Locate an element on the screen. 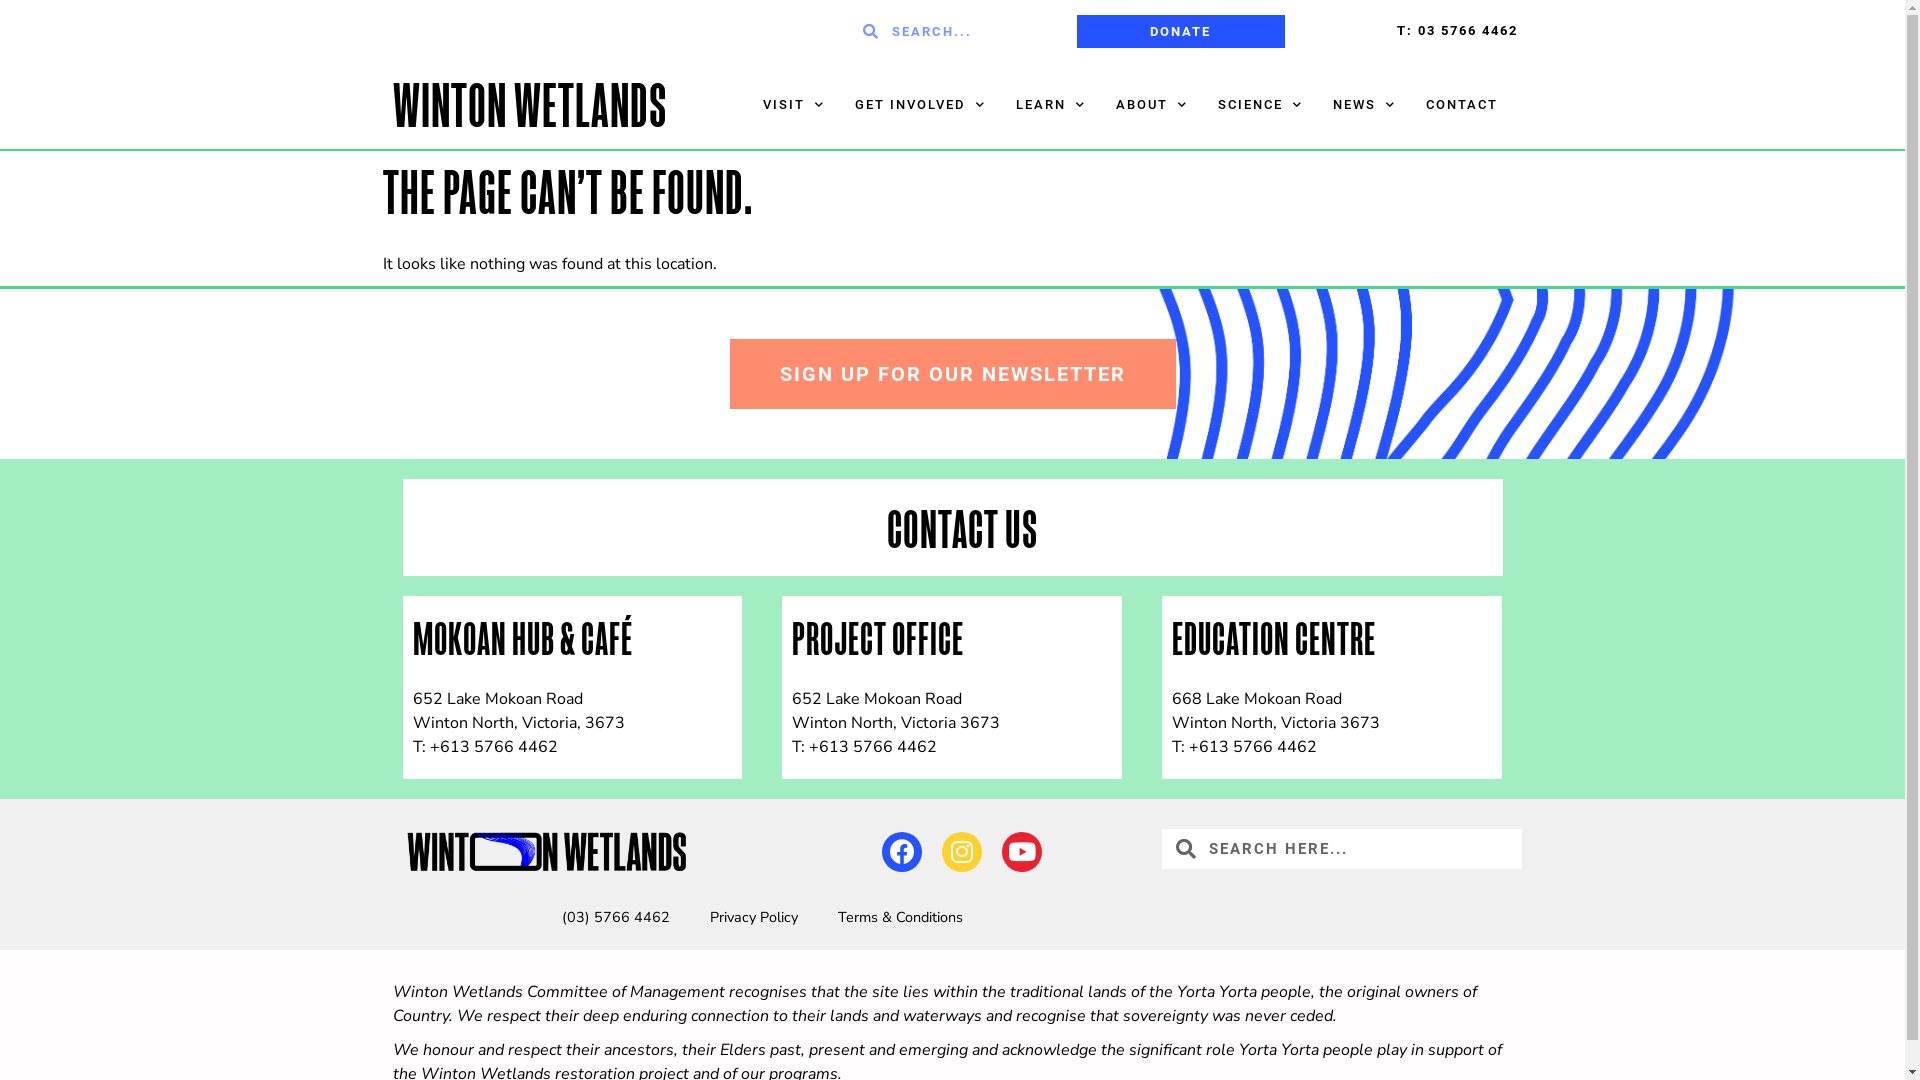  DONATE is located at coordinates (1180, 30).